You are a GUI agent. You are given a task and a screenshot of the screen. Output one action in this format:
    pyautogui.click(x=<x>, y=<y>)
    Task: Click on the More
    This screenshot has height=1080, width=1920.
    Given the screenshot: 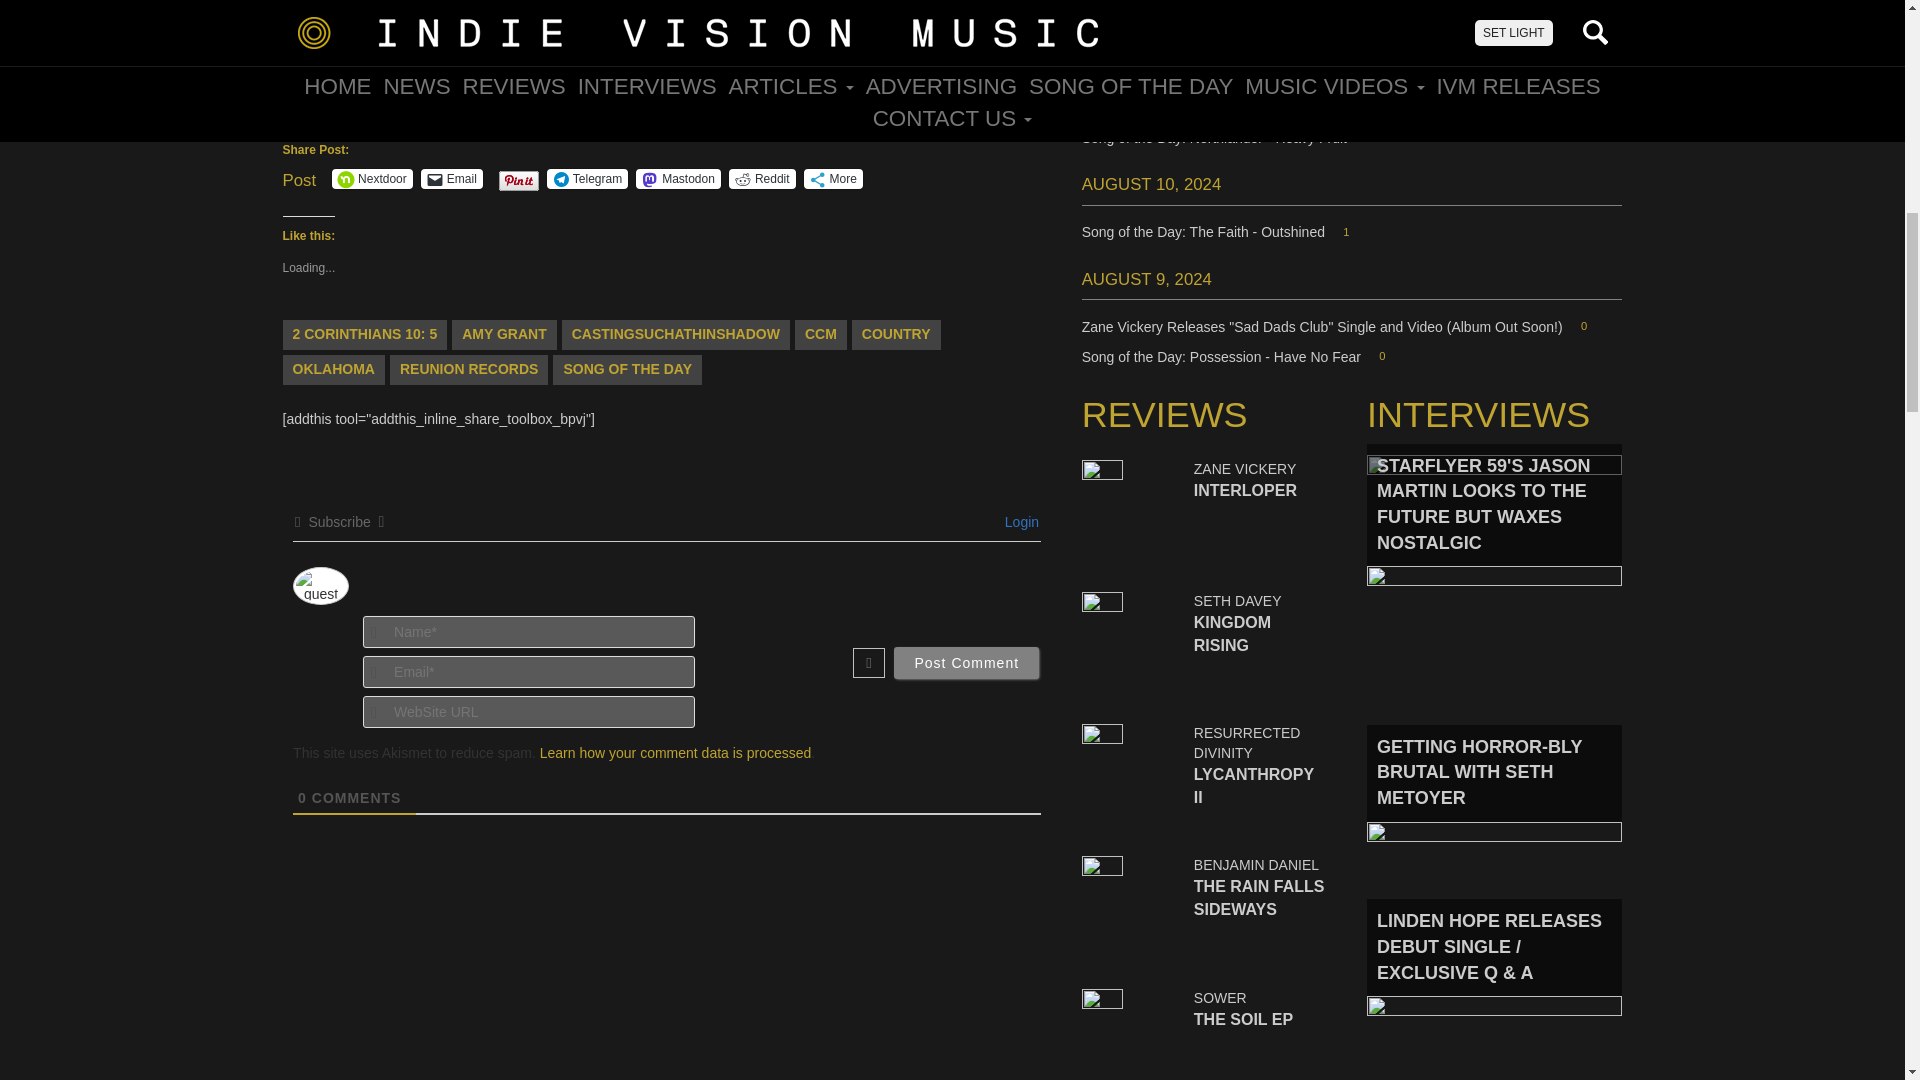 What is the action you would take?
    pyautogui.click(x=833, y=178)
    